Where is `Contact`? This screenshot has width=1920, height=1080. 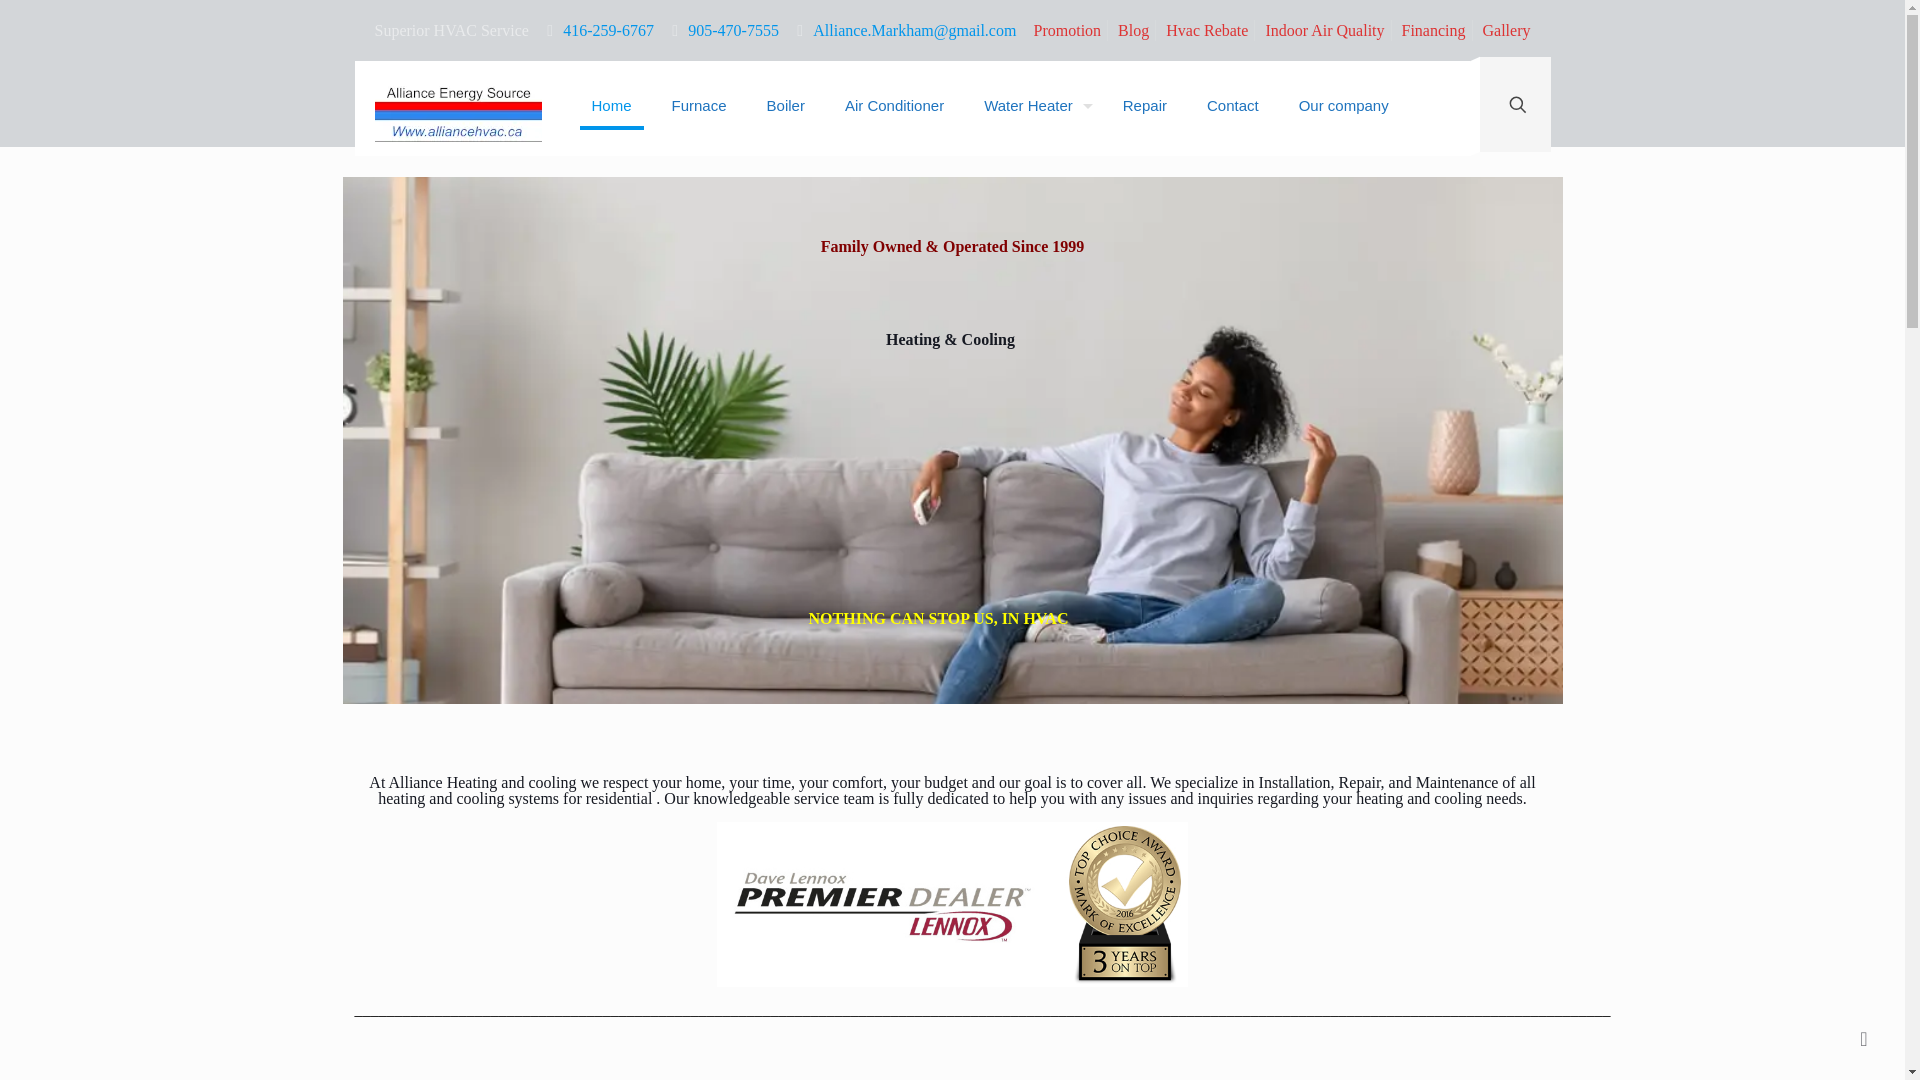
Contact is located at coordinates (1232, 106).